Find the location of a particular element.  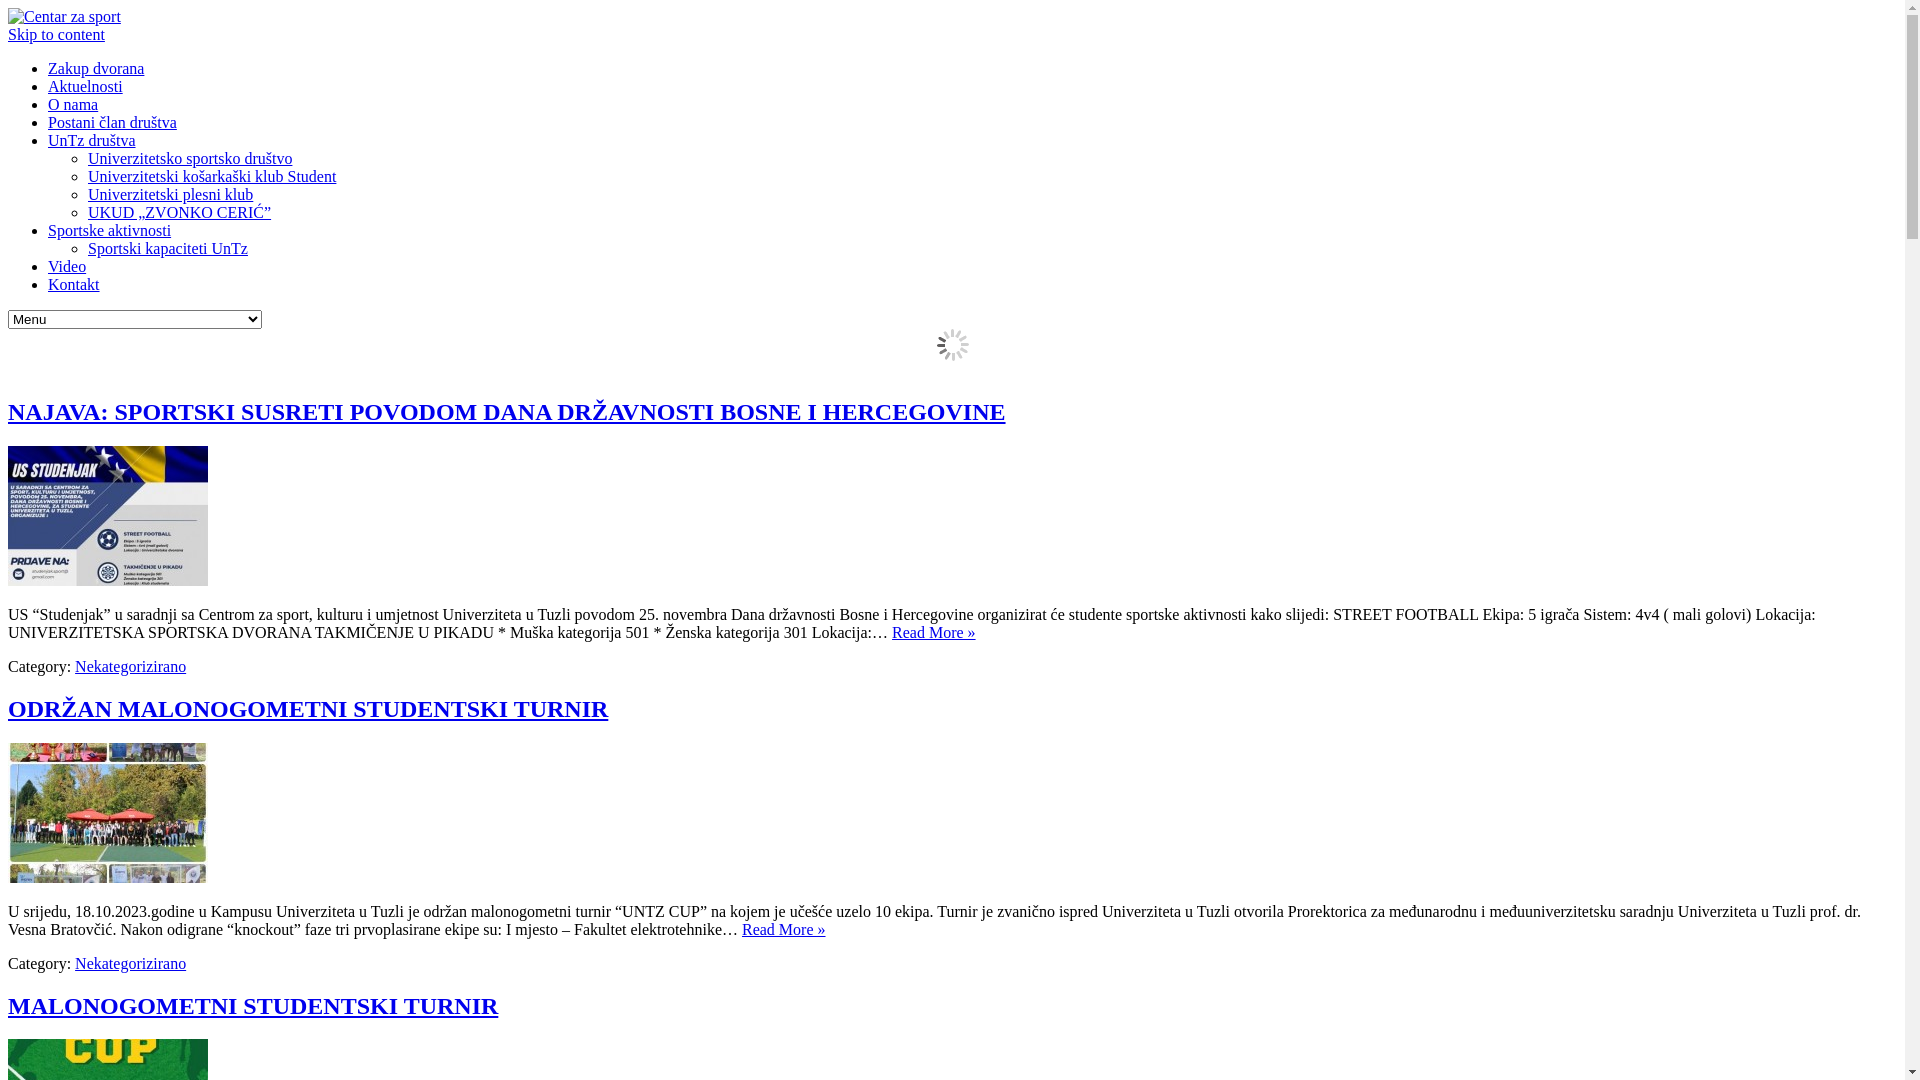

Sportski kapaciteti UnTz is located at coordinates (168, 248).